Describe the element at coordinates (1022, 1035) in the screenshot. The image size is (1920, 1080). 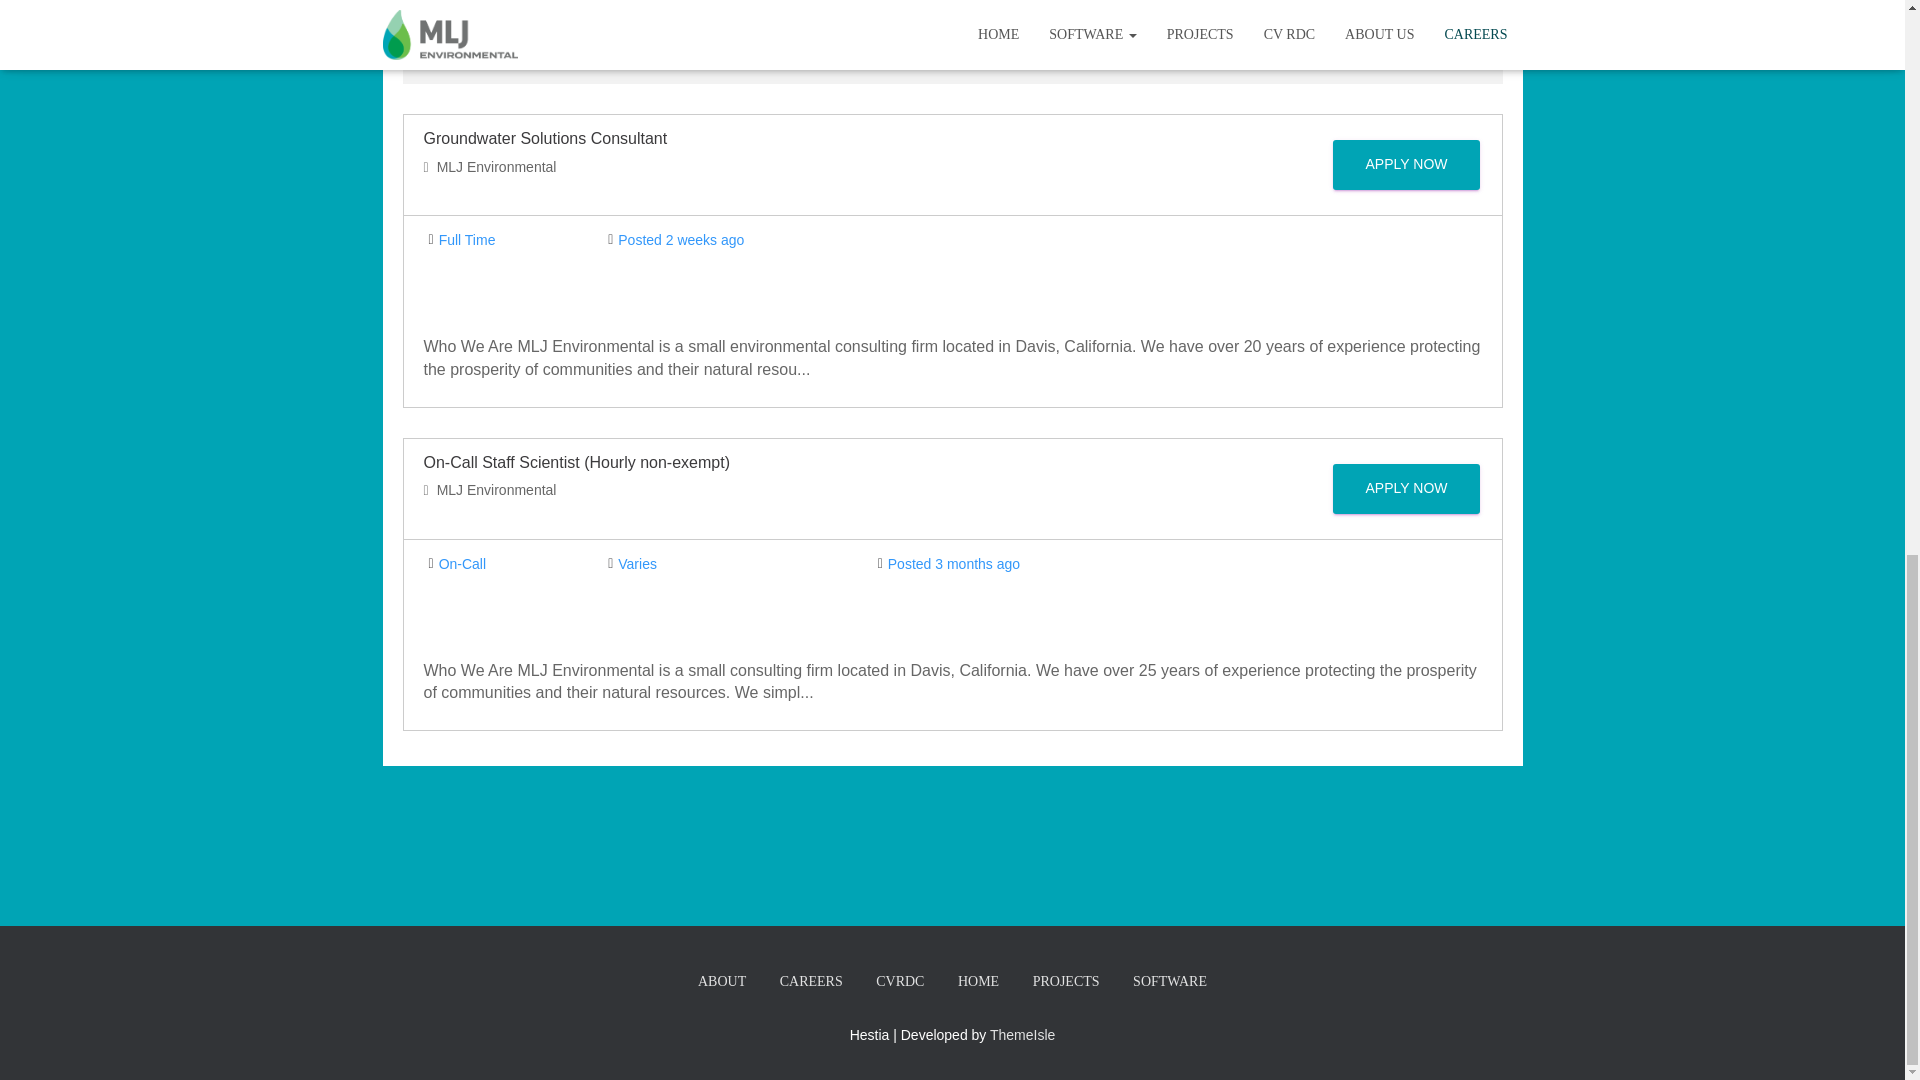
I see `ThemeIsle` at that location.